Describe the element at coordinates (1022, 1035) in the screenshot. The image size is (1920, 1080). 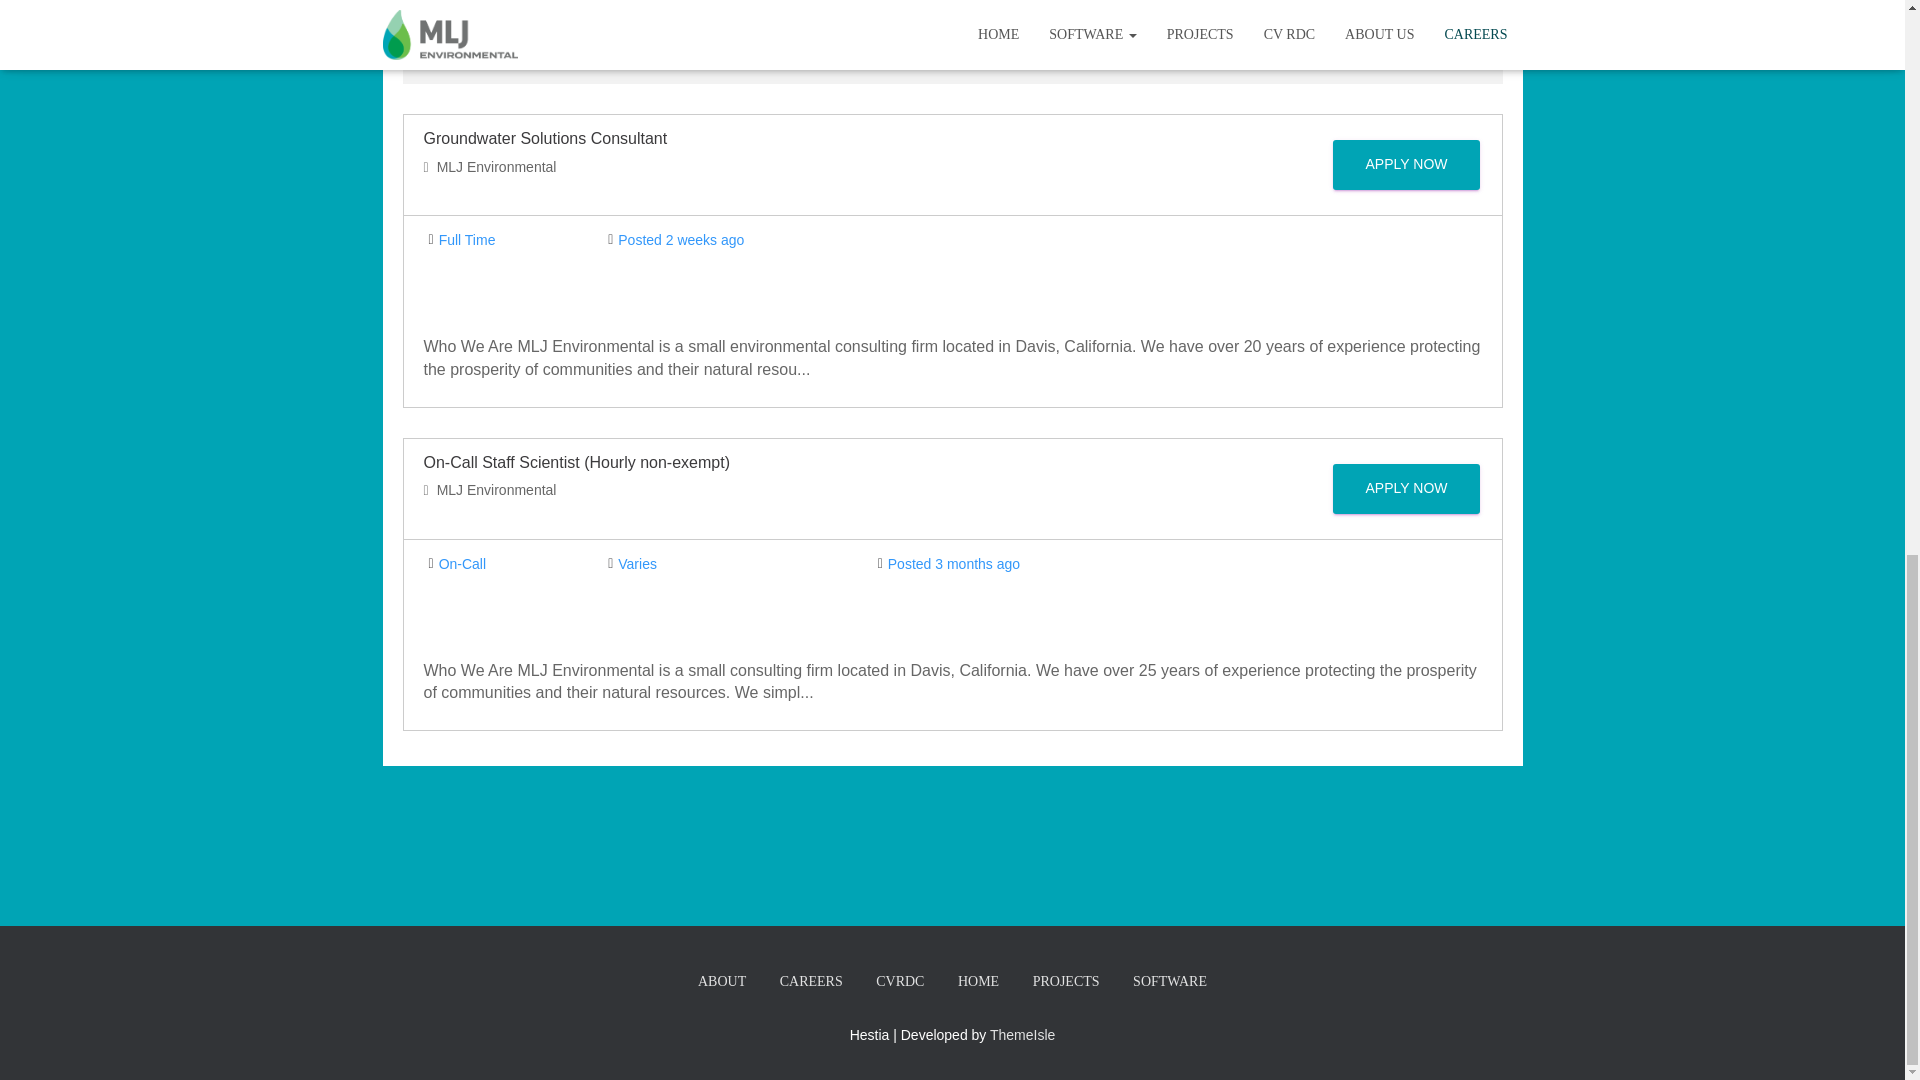
I see `ThemeIsle` at that location.